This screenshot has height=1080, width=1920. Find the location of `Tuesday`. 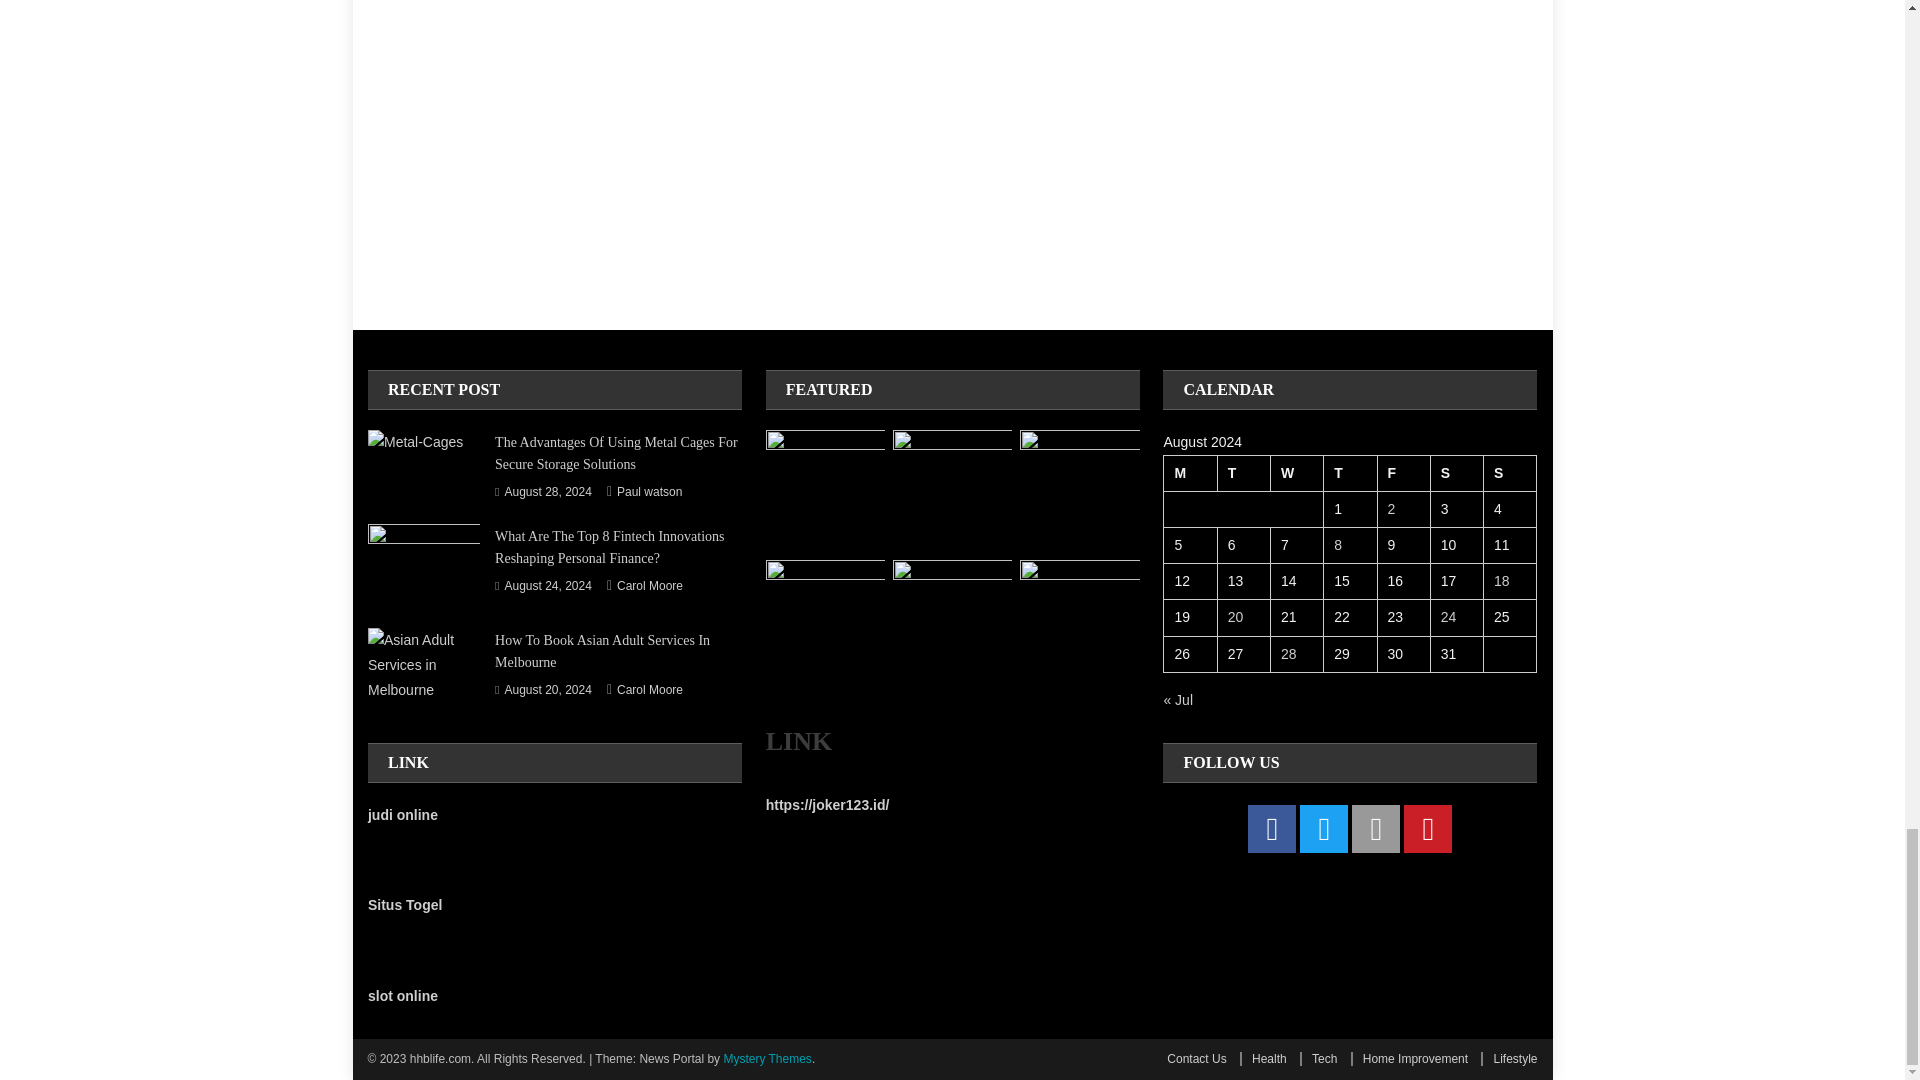

Tuesday is located at coordinates (1243, 472).